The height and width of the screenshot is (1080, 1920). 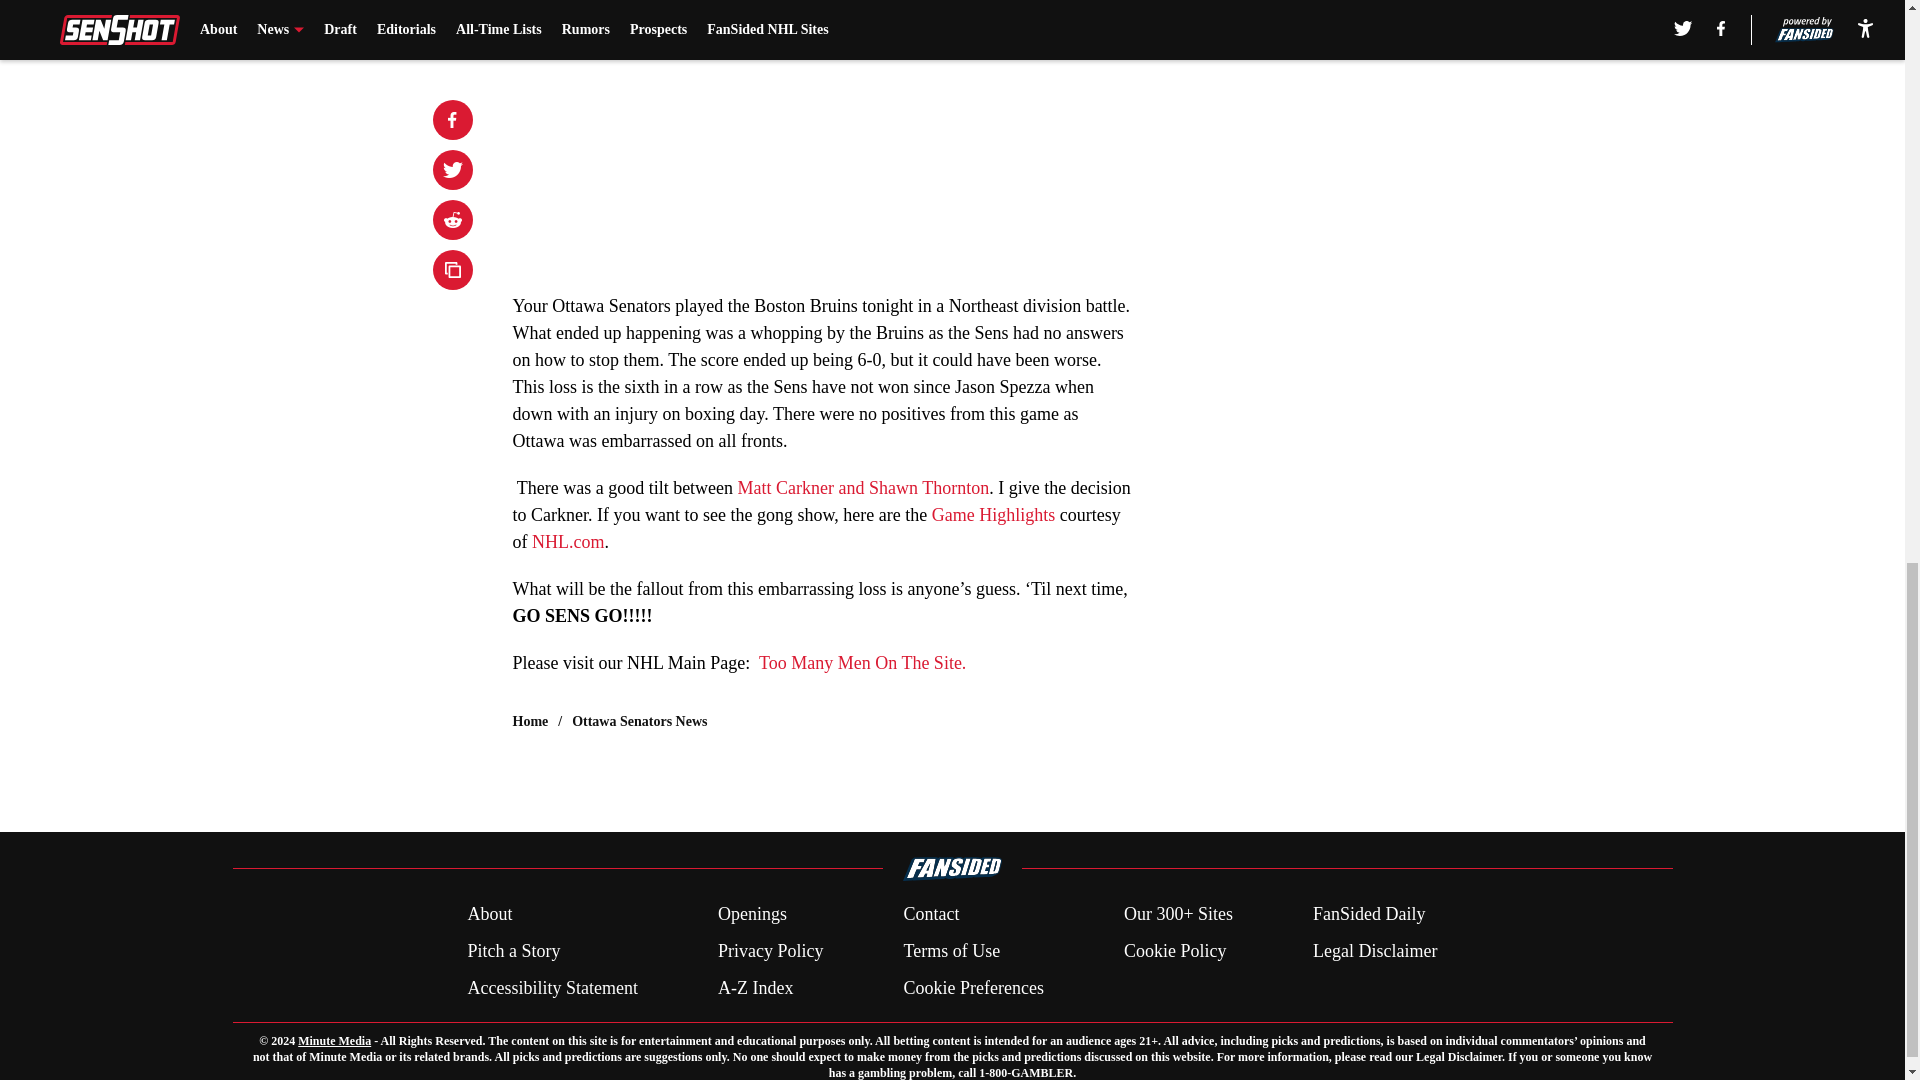 I want to click on Accessibility Statement, so click(x=552, y=988).